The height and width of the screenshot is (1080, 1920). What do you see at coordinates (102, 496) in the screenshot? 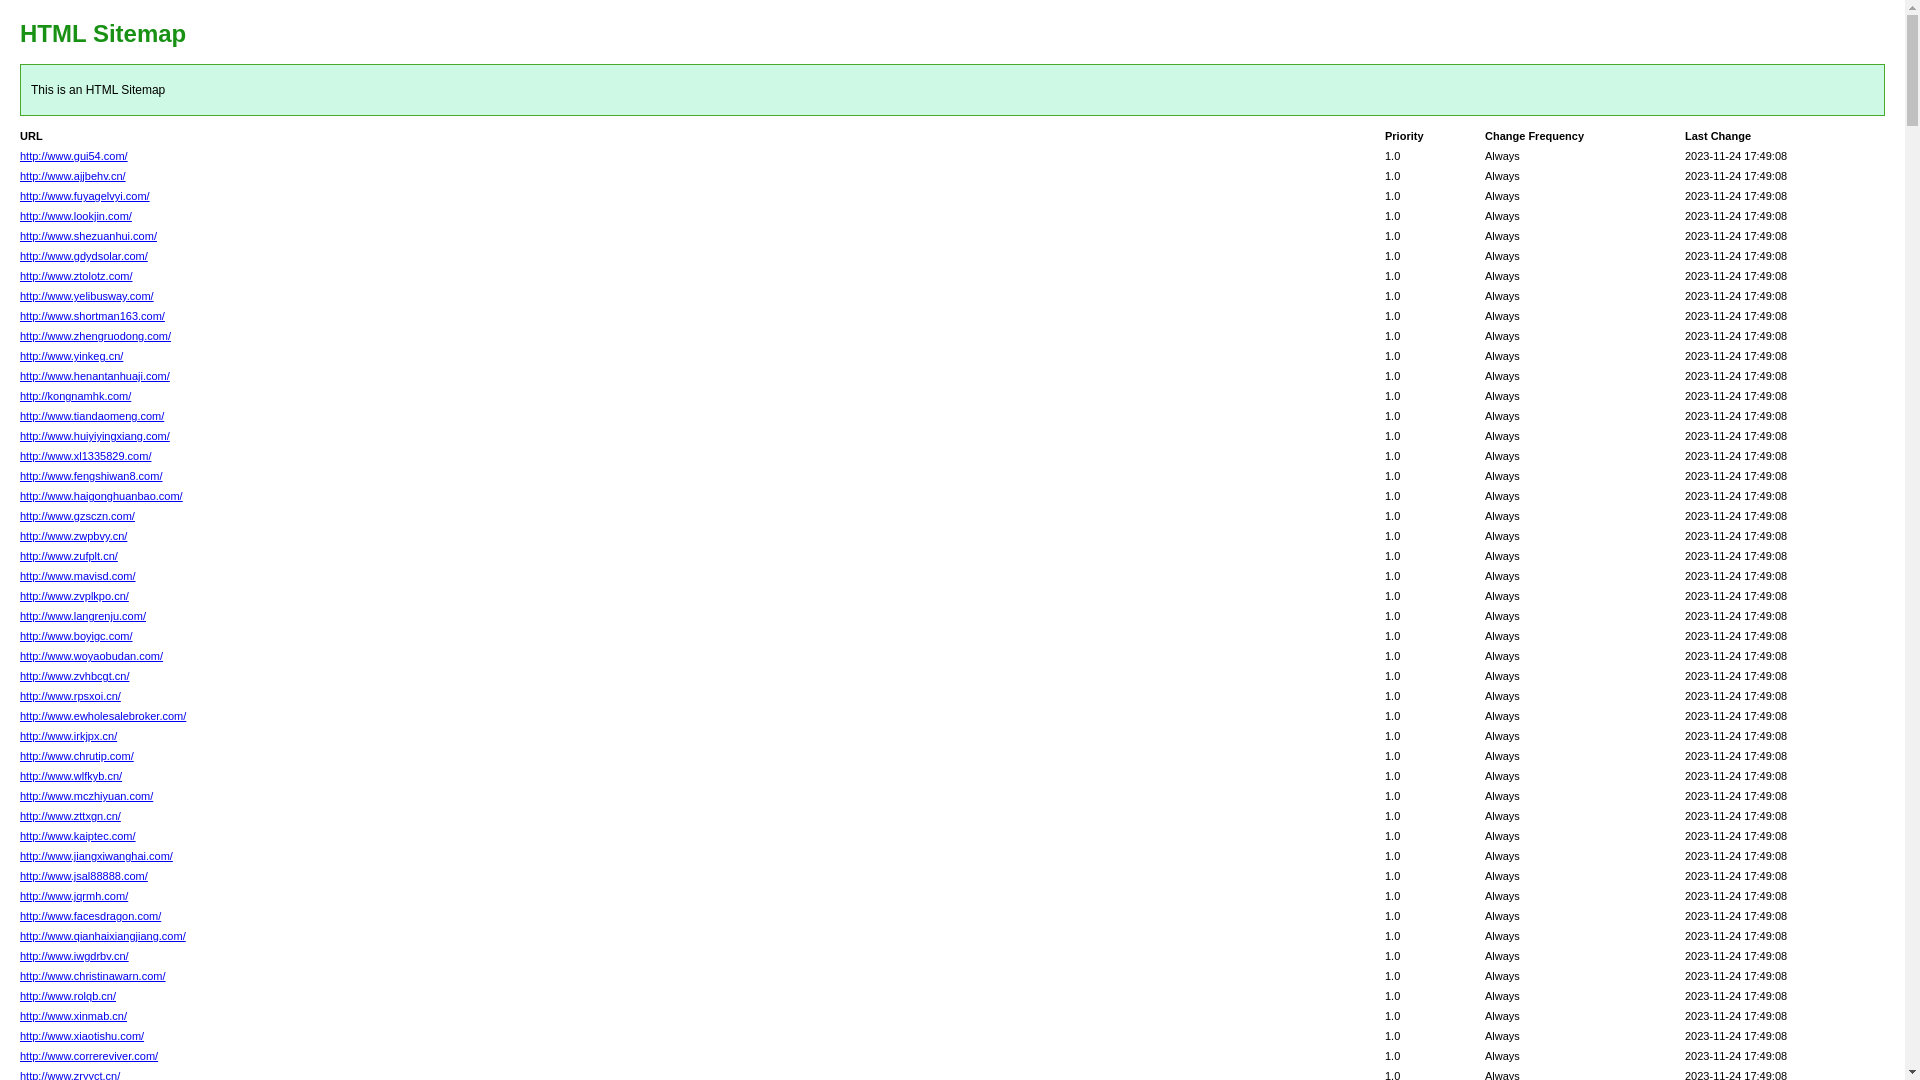
I see `http://www.haigonghuanbao.com/` at bounding box center [102, 496].